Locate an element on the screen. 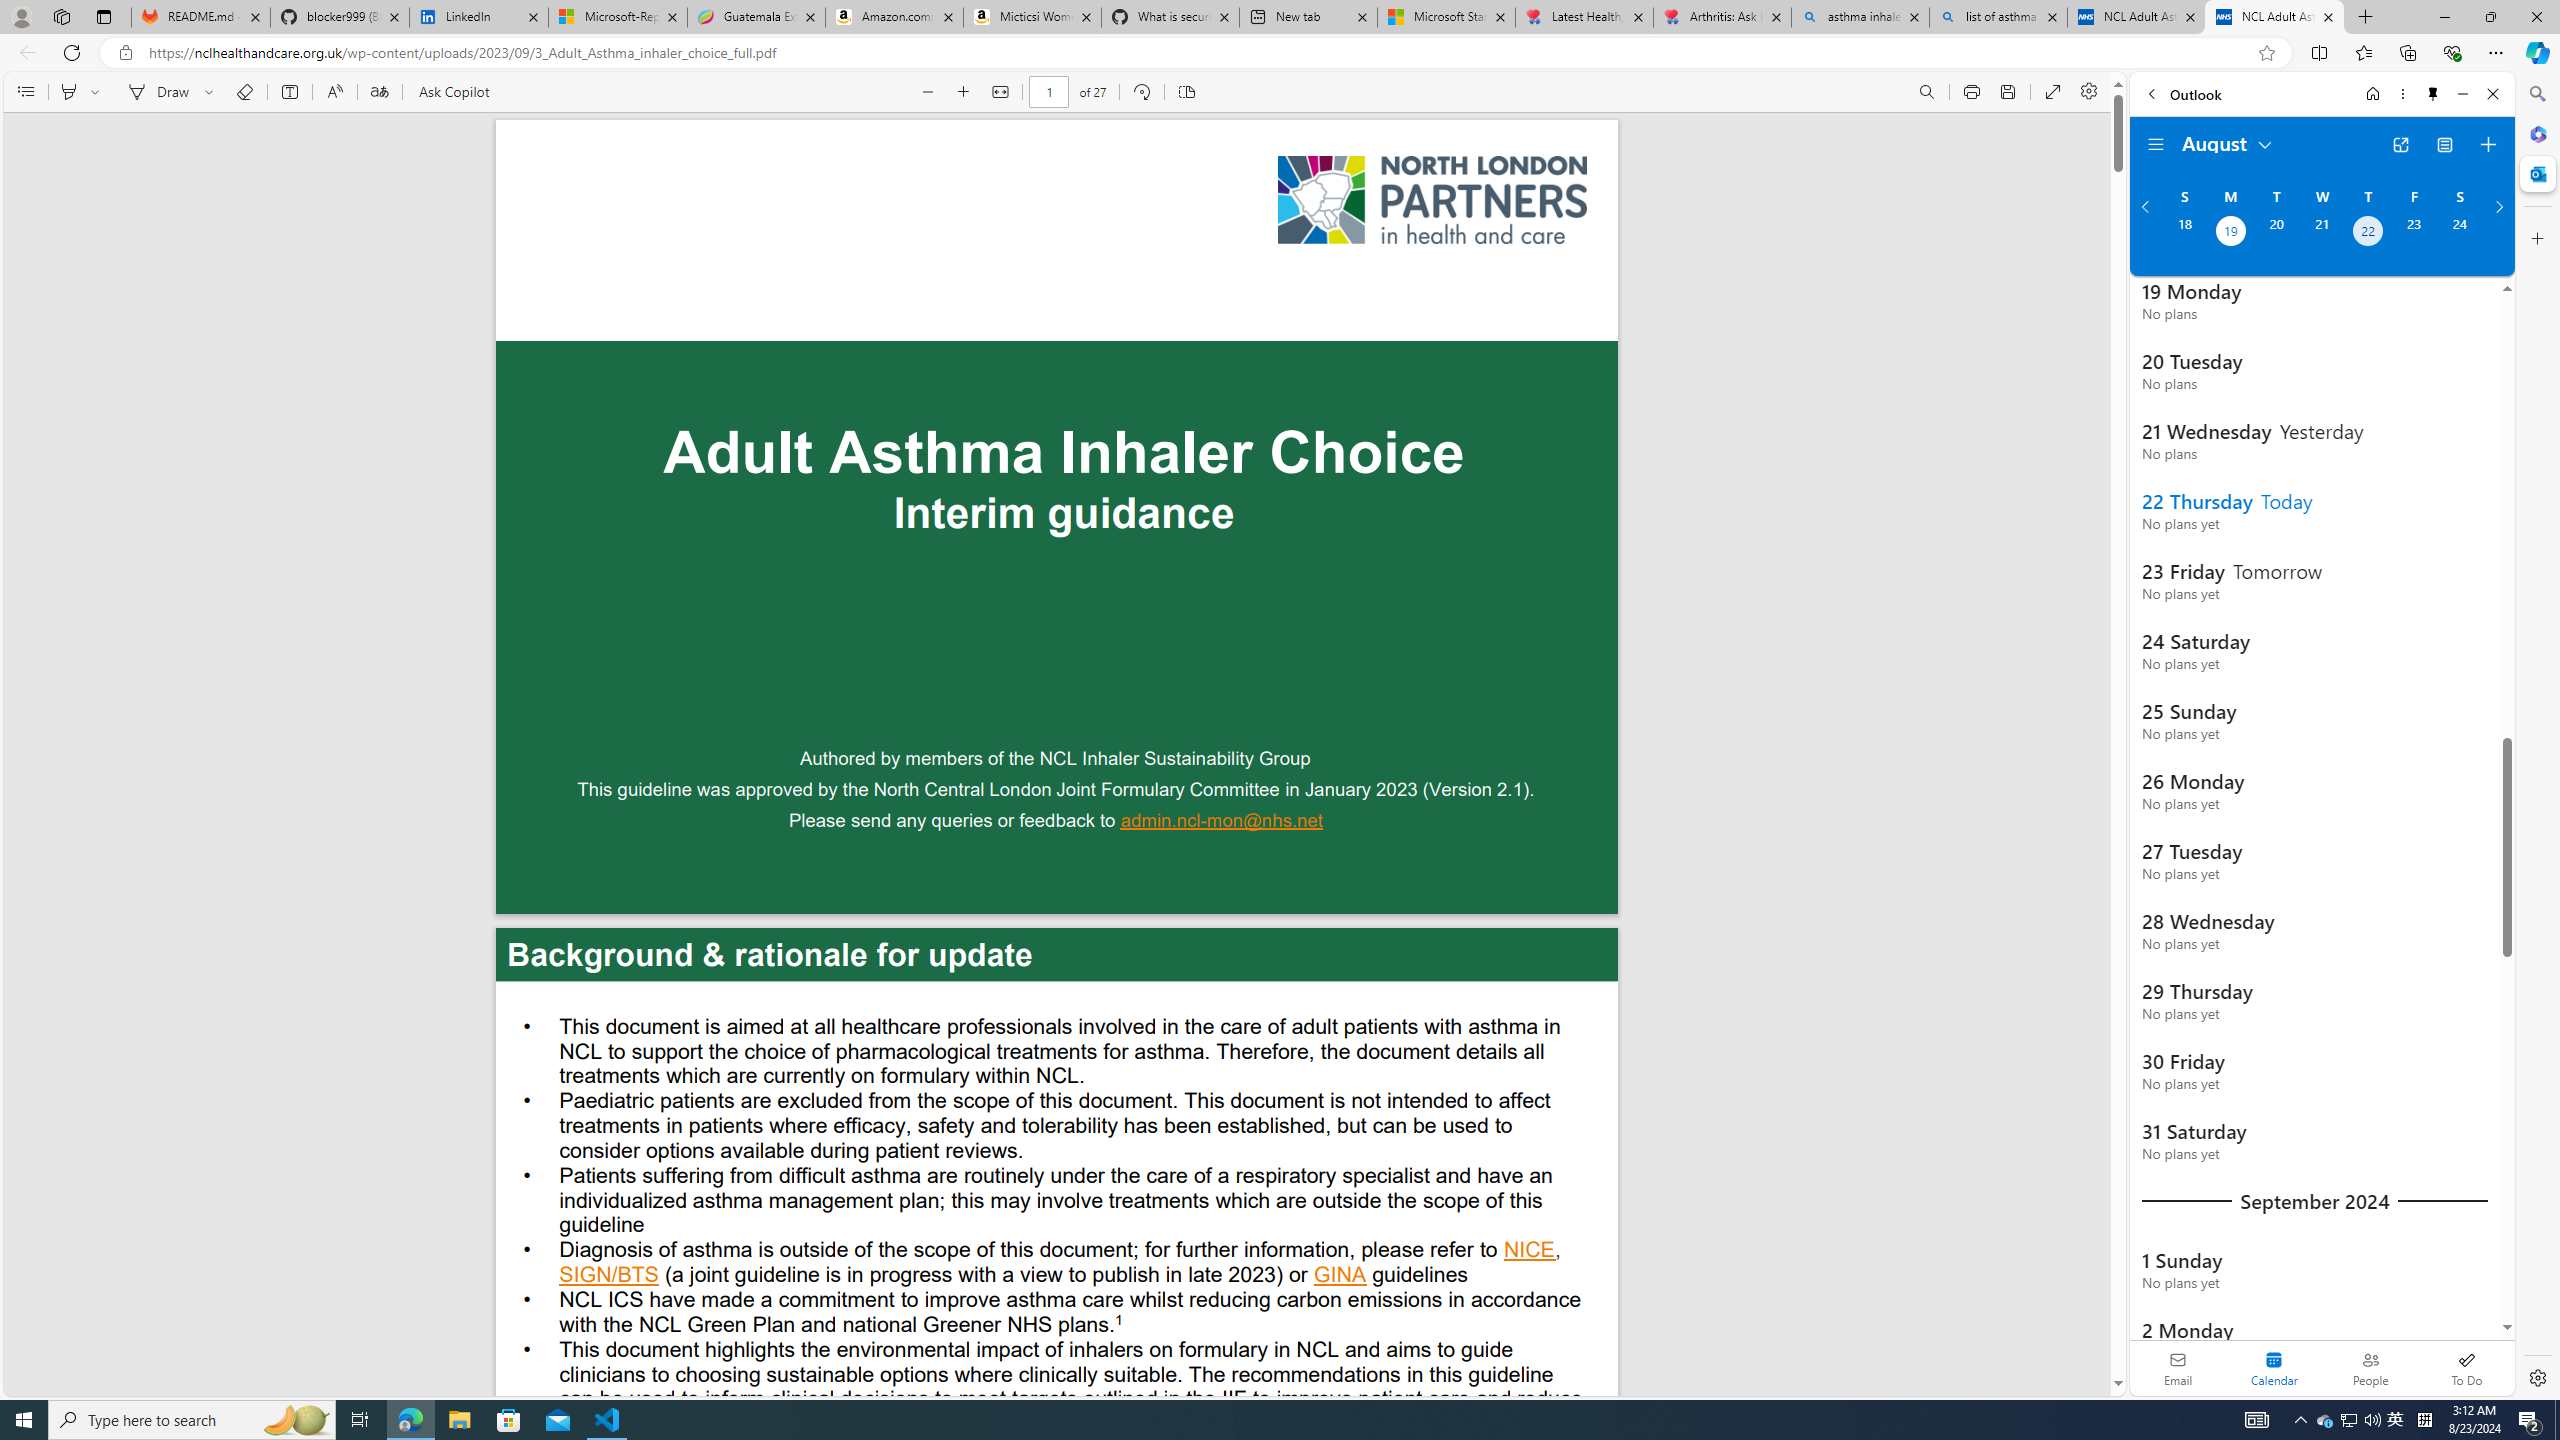 The height and width of the screenshot is (1440, 2560). Sunday, August 18, 2024.  is located at coordinates (2184, 233).